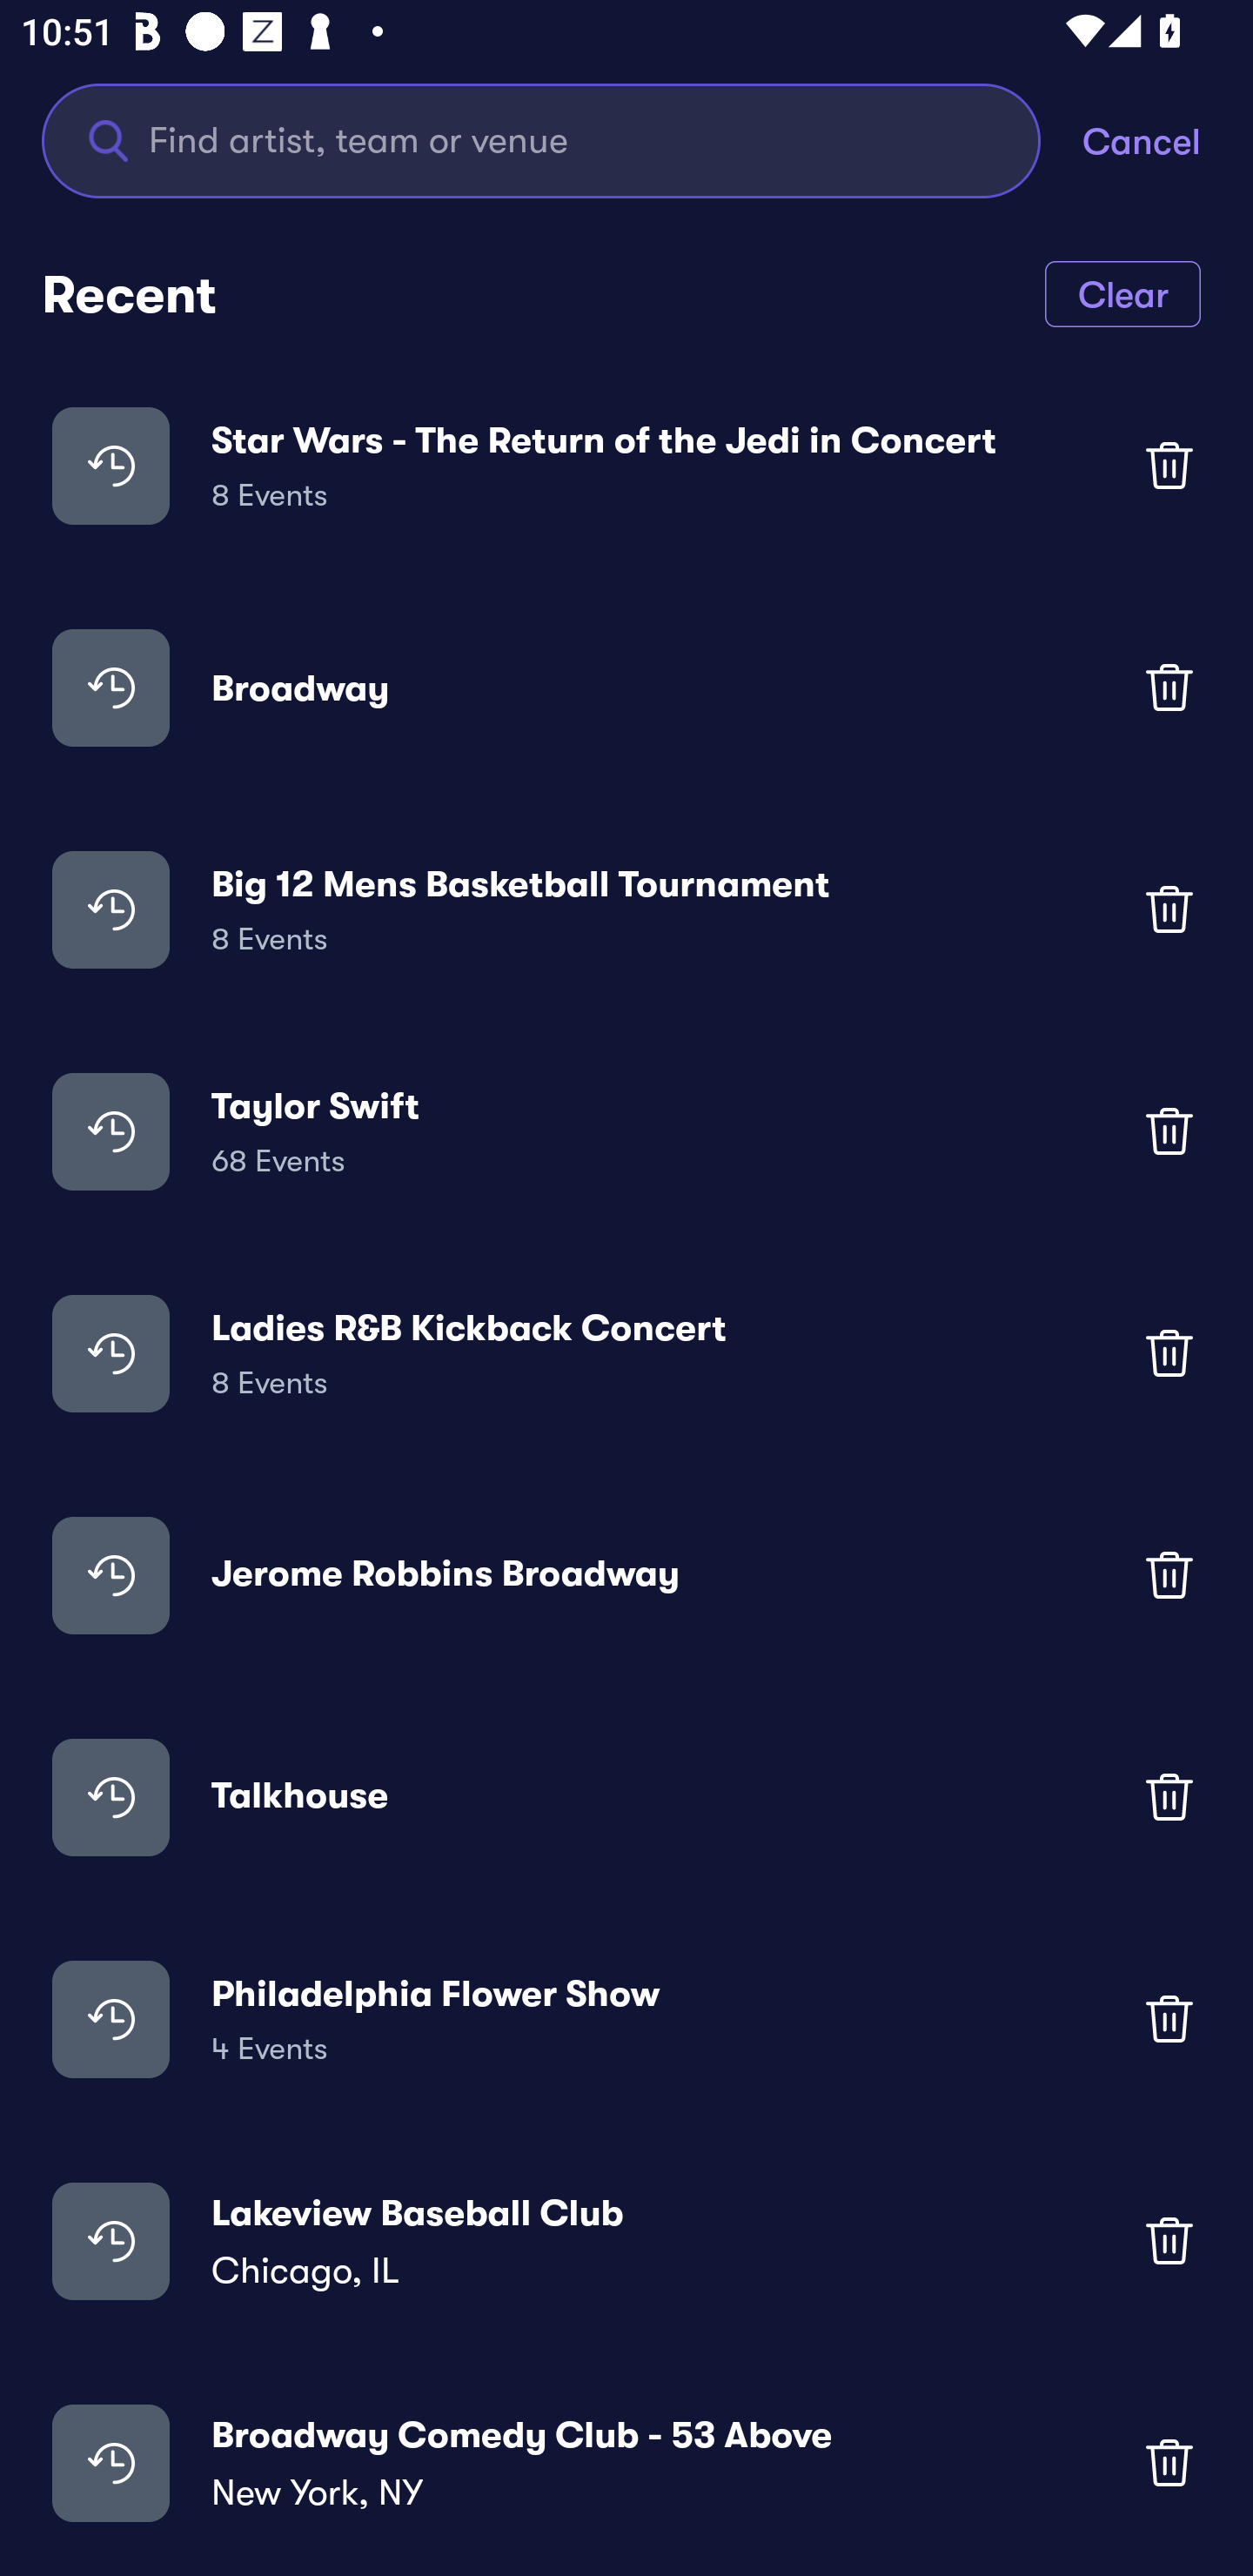 This screenshot has width=1253, height=2576. Describe the element at coordinates (626, 686) in the screenshot. I see `Broadway` at that location.